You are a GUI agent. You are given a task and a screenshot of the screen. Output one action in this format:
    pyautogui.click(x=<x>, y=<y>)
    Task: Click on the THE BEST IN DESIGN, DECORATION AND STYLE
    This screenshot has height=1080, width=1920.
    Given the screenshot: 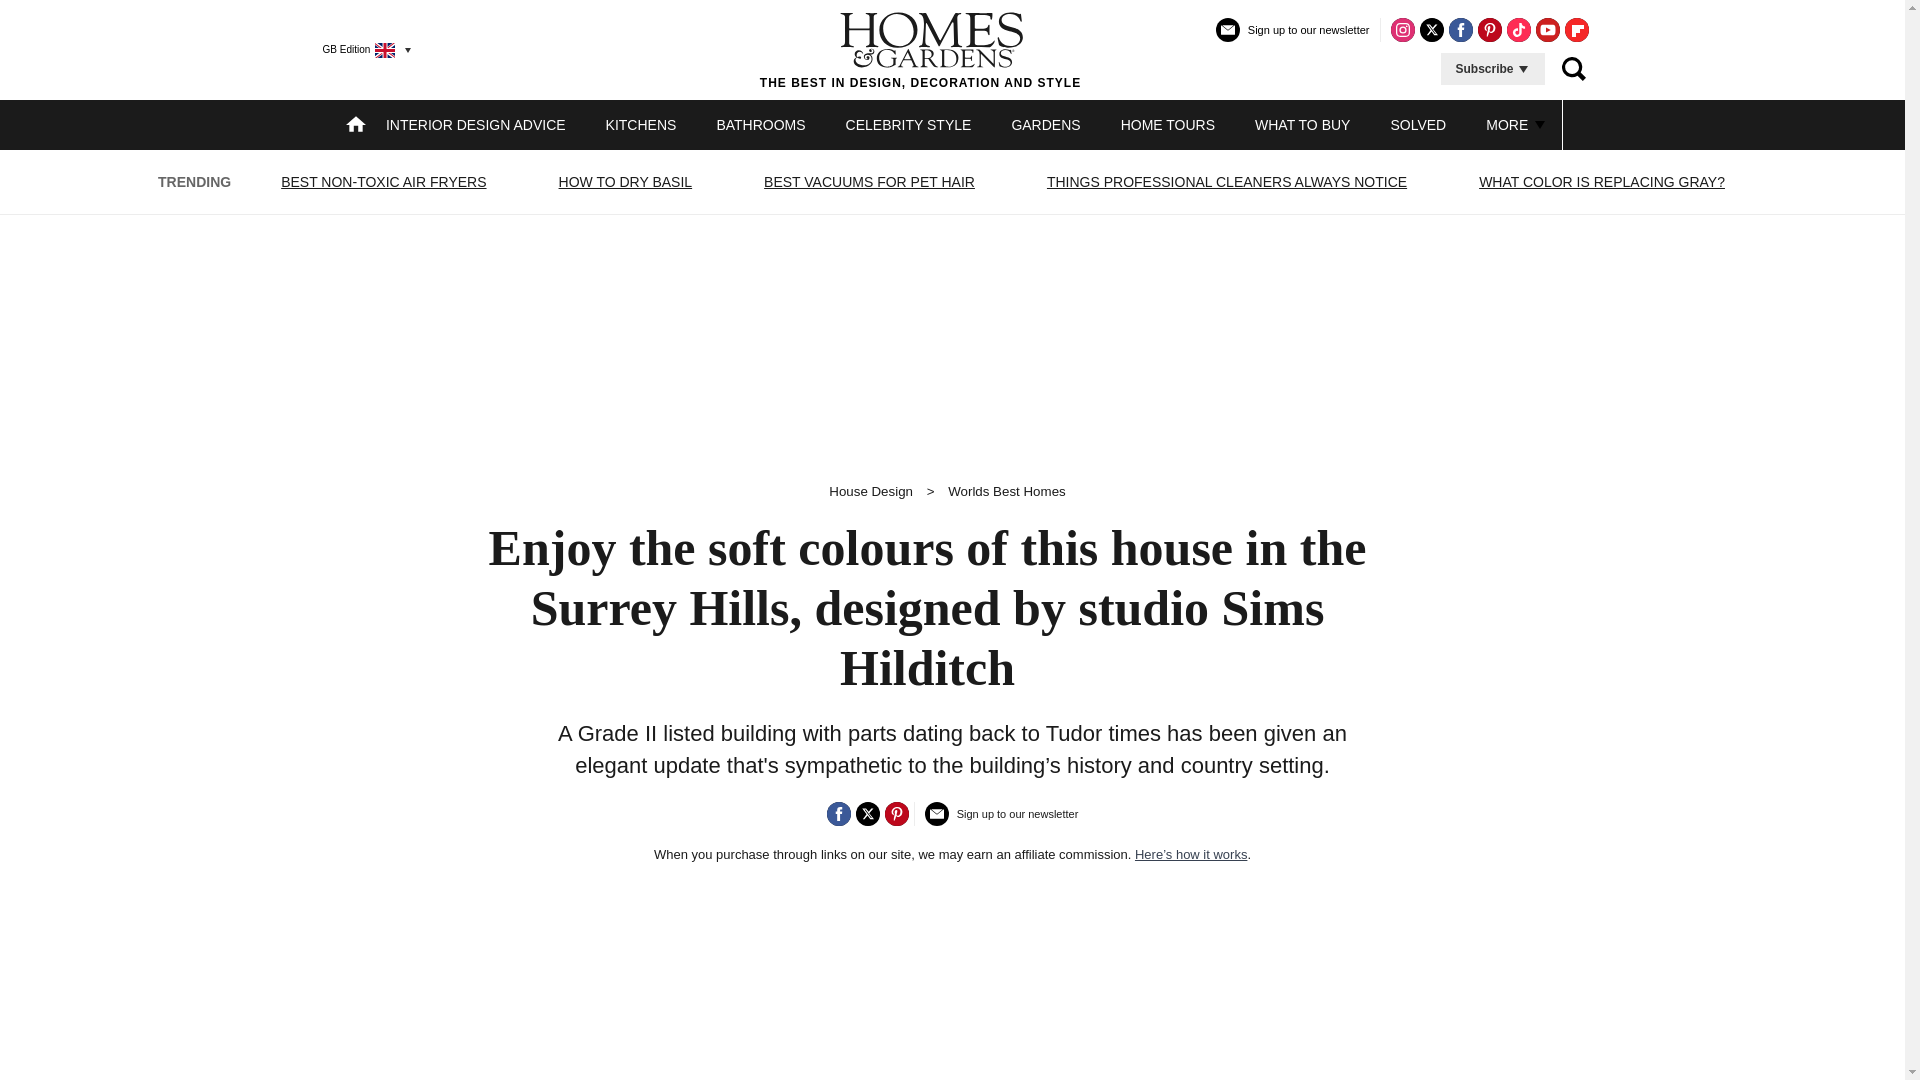 What is the action you would take?
    pyautogui.click(x=920, y=49)
    